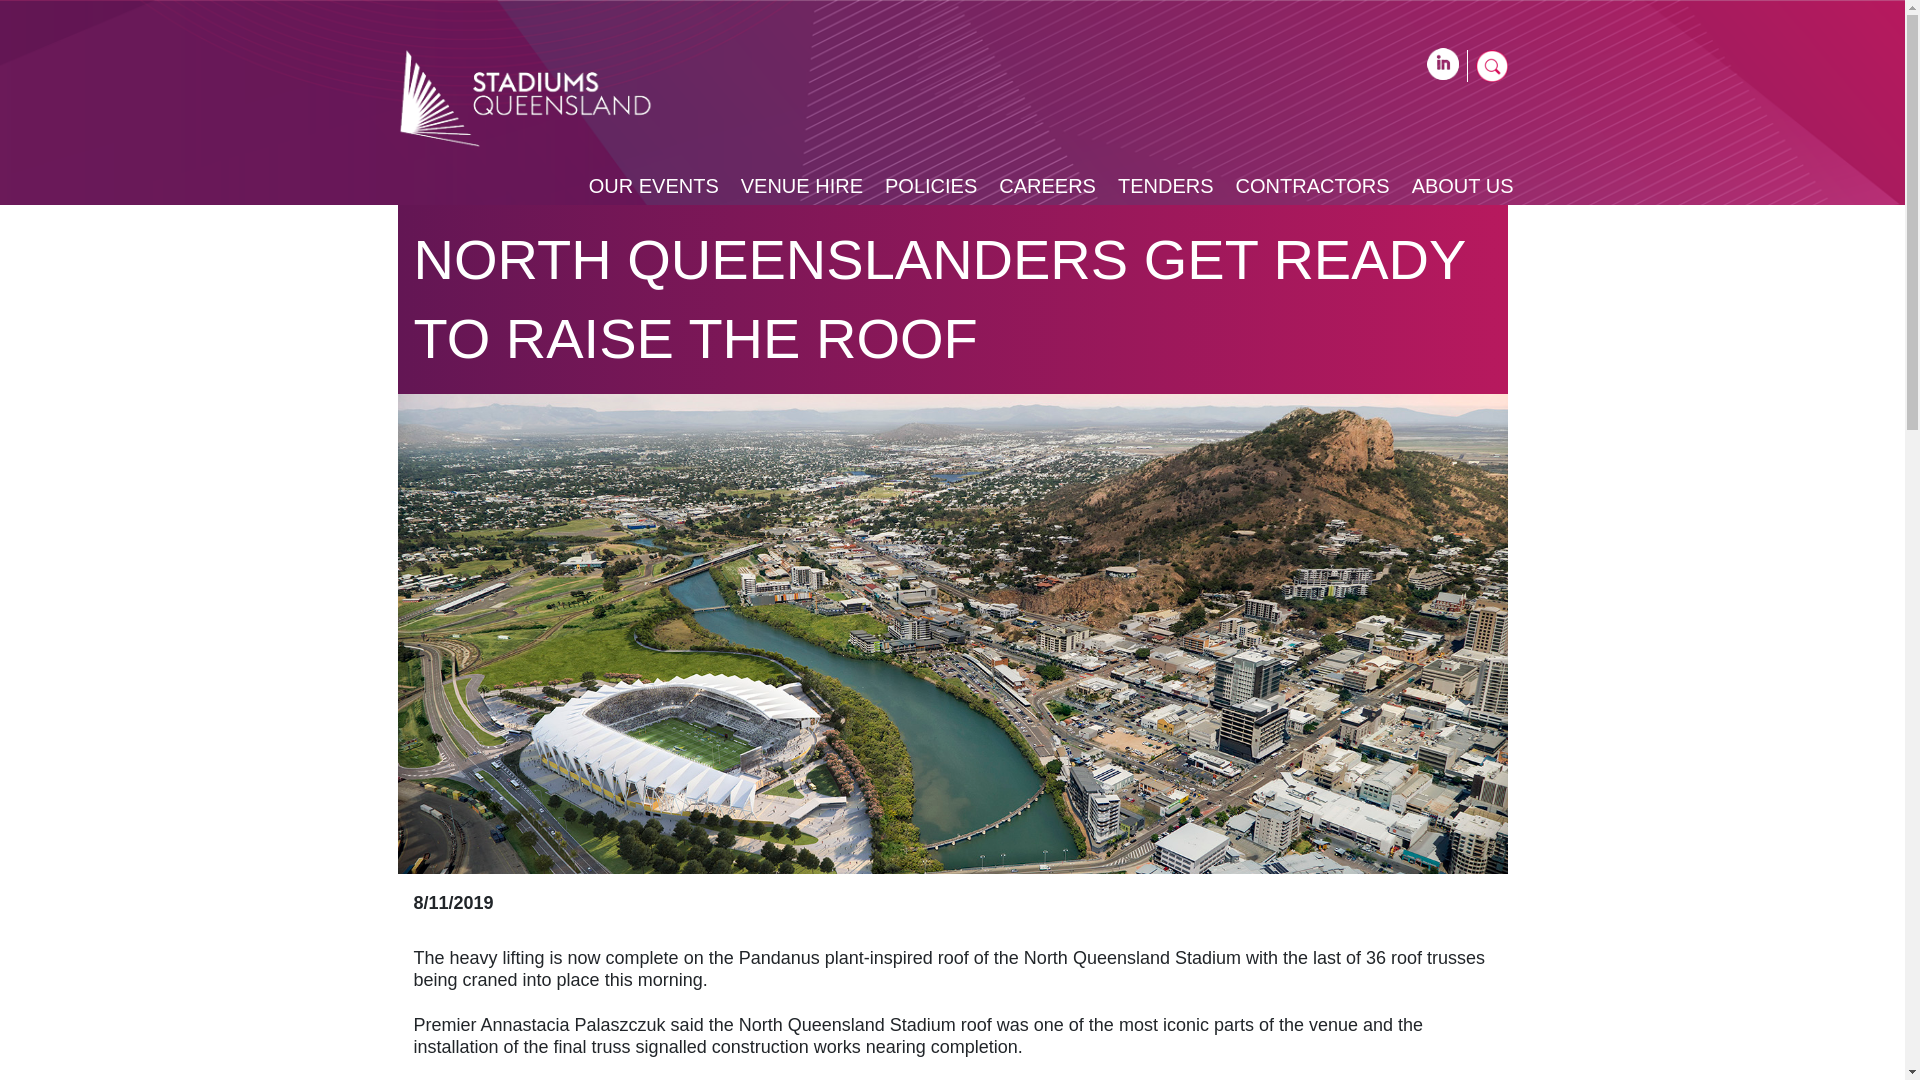 This screenshot has width=1920, height=1080. What do you see at coordinates (1313, 185) in the screenshot?
I see `CONTRACTORS` at bounding box center [1313, 185].